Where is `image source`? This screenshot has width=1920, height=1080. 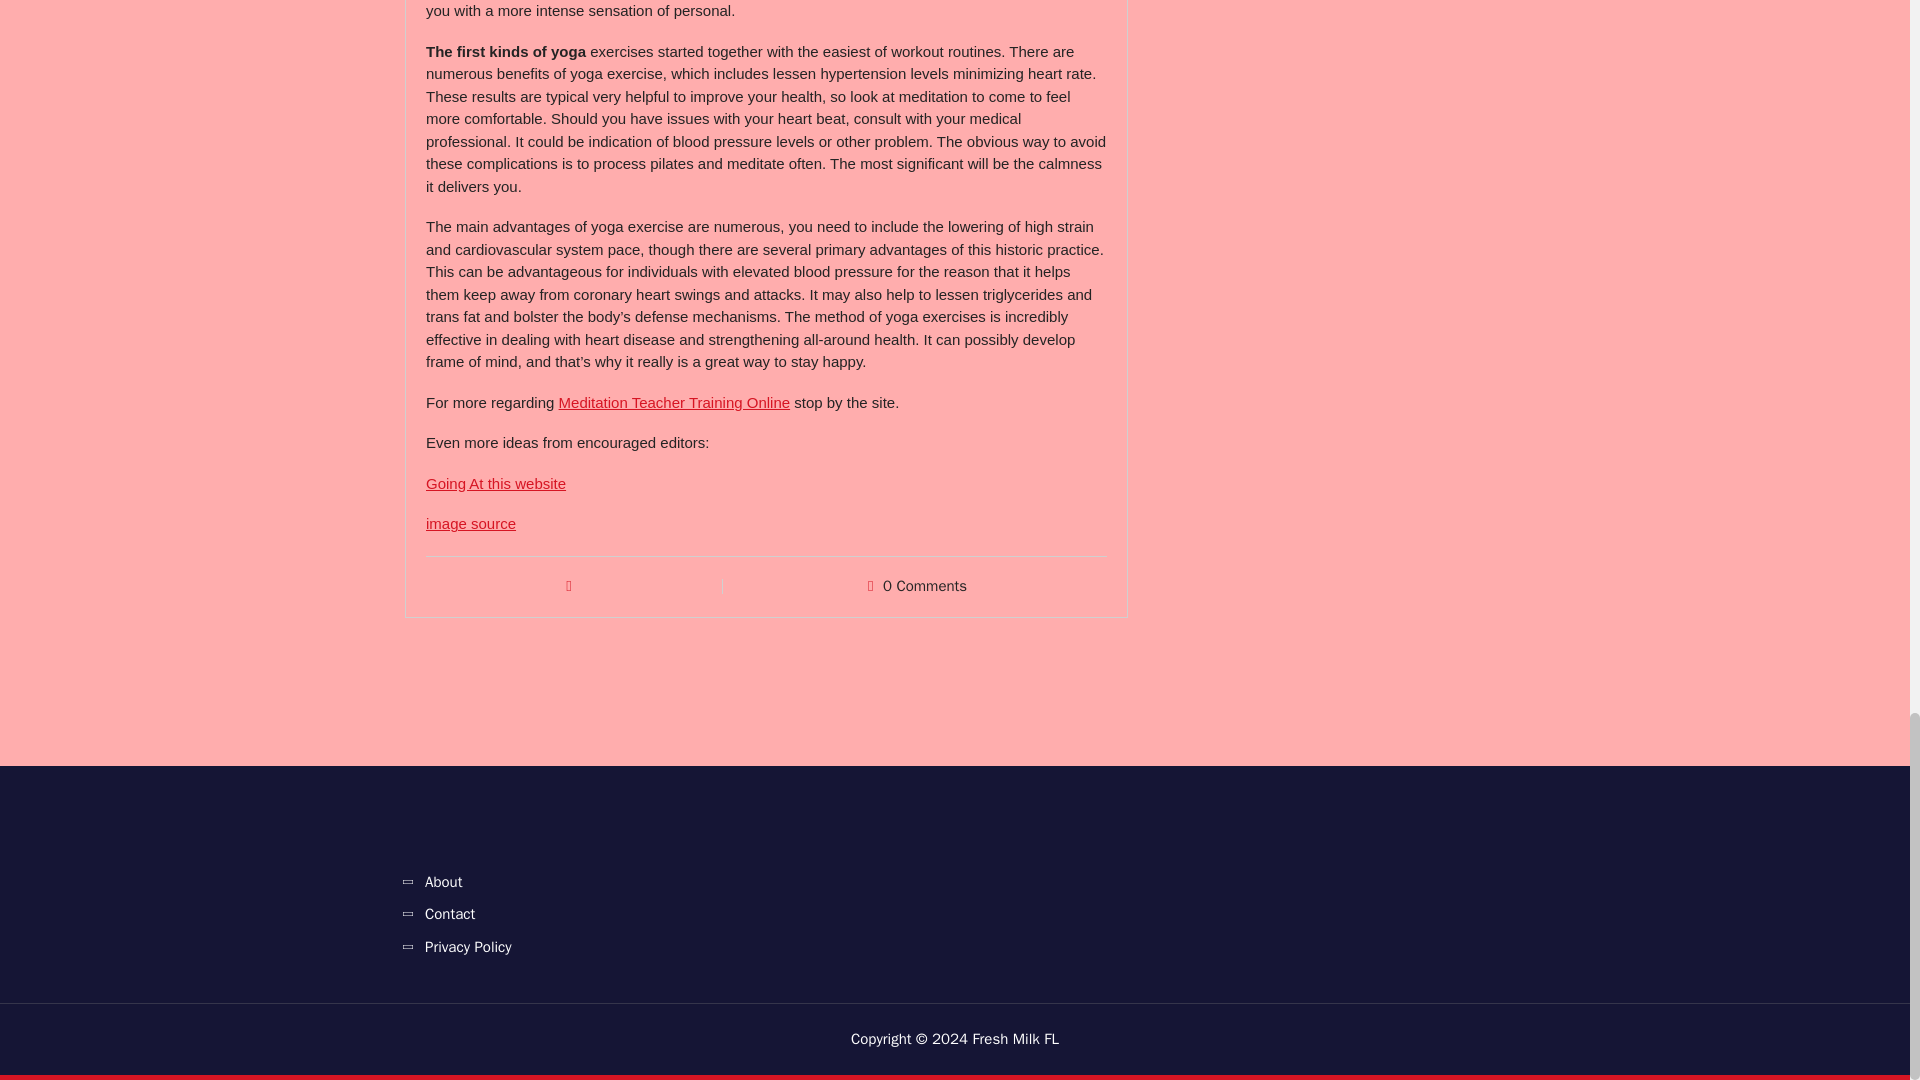 image source is located at coordinates (471, 524).